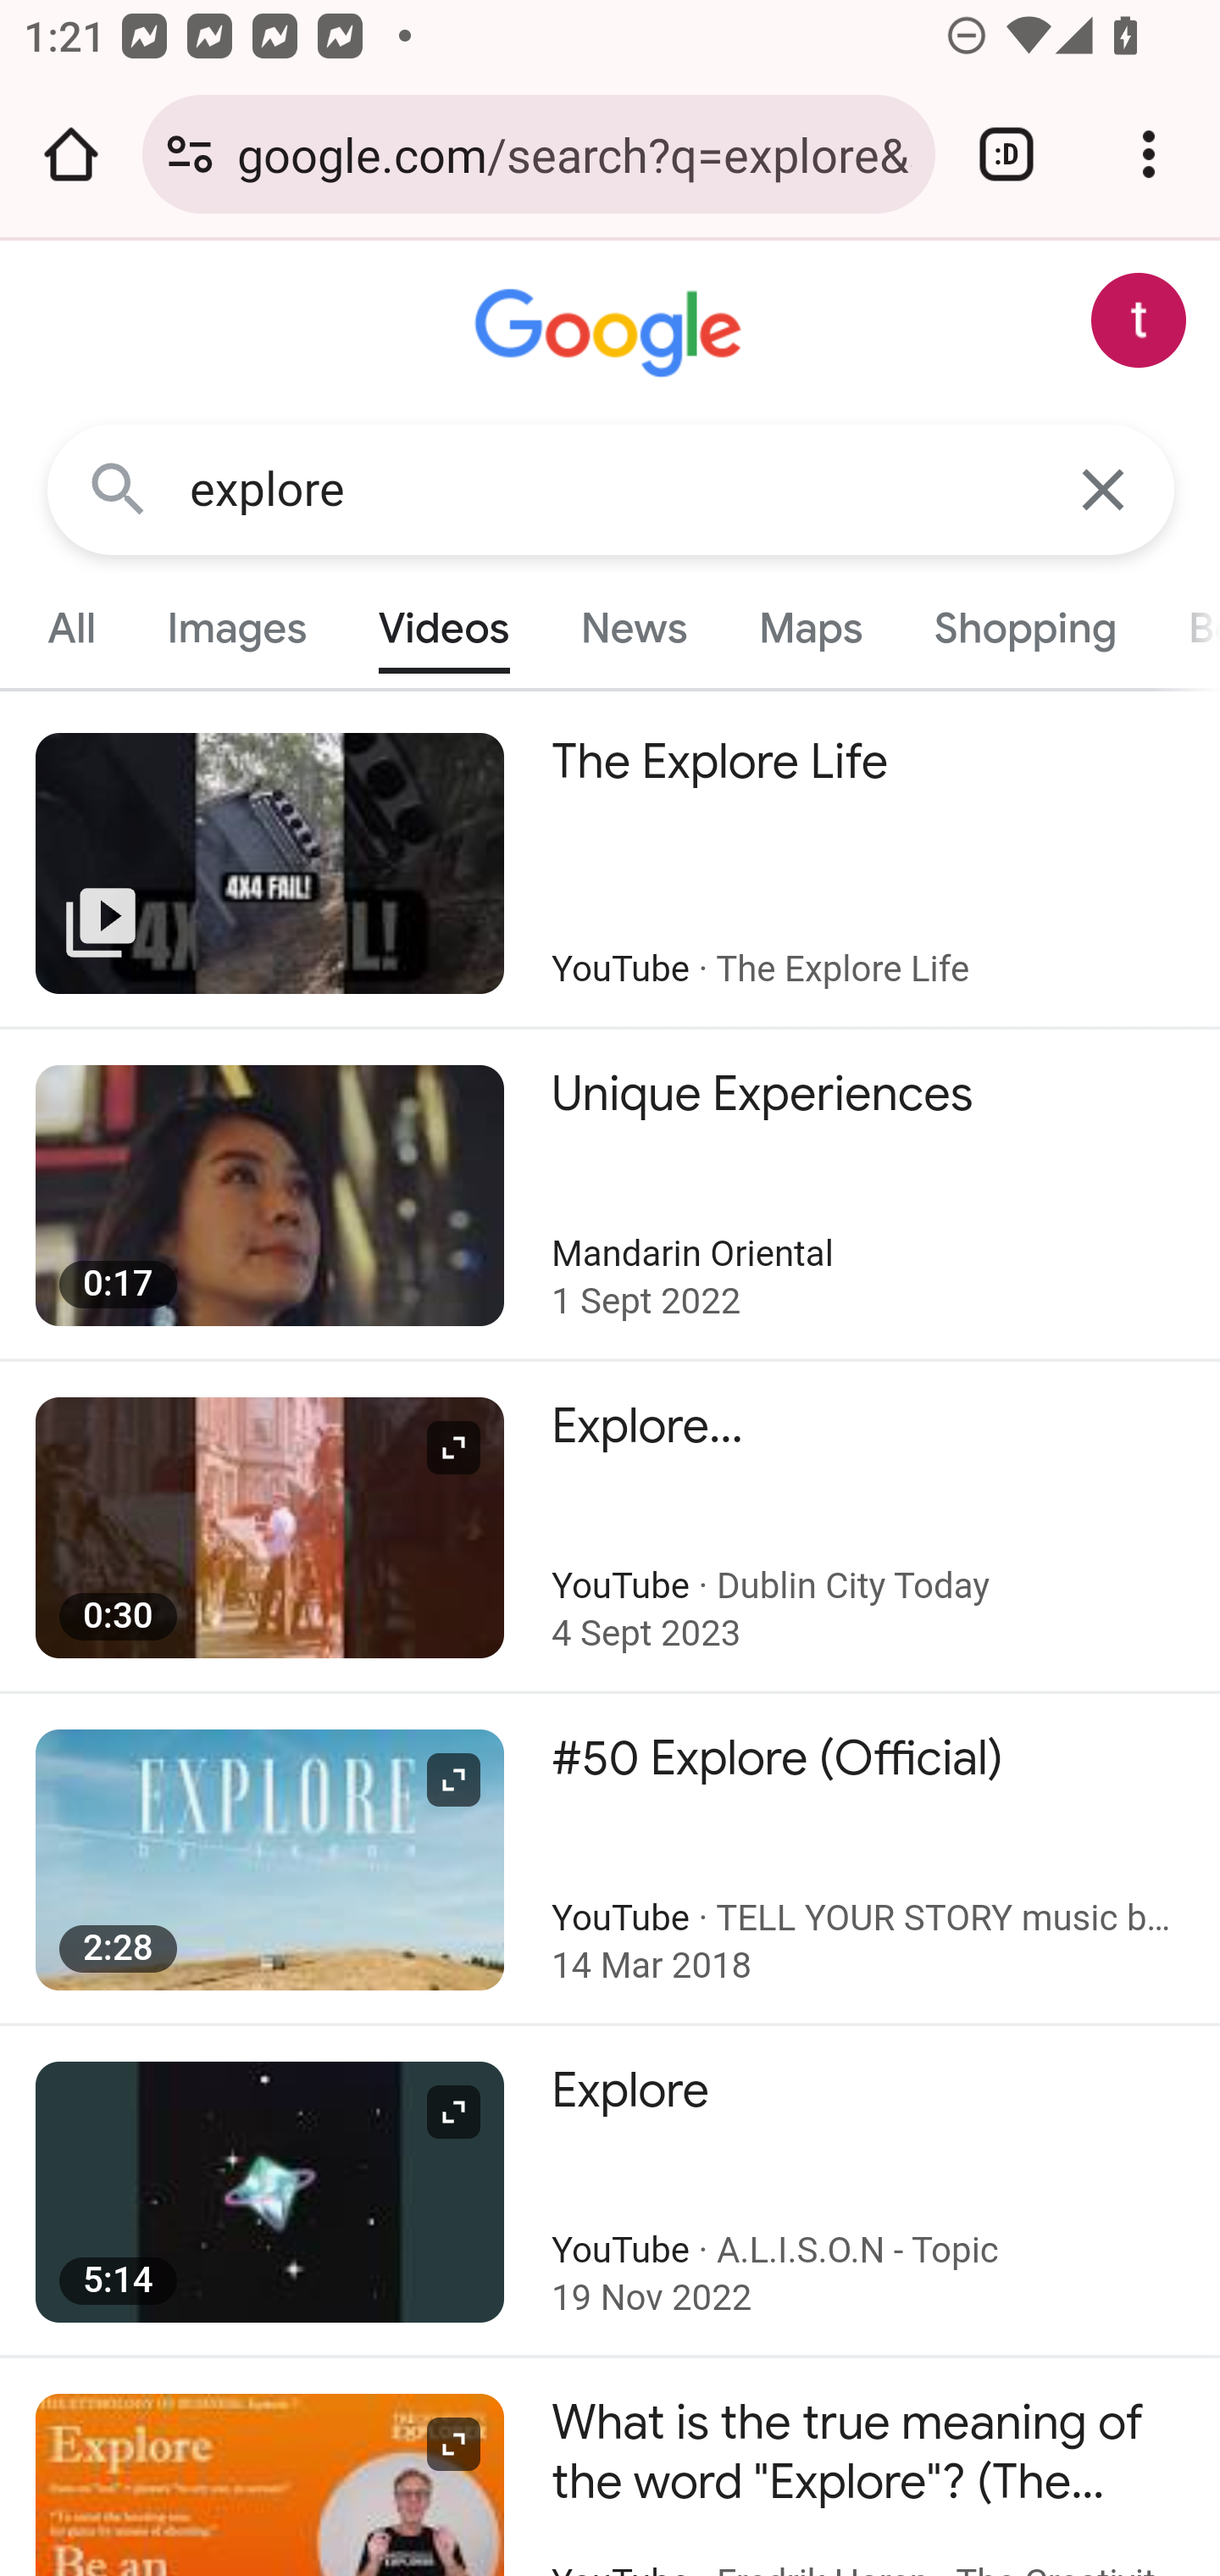 This screenshot has height=2576, width=1220. I want to click on Maps, so click(810, 628).